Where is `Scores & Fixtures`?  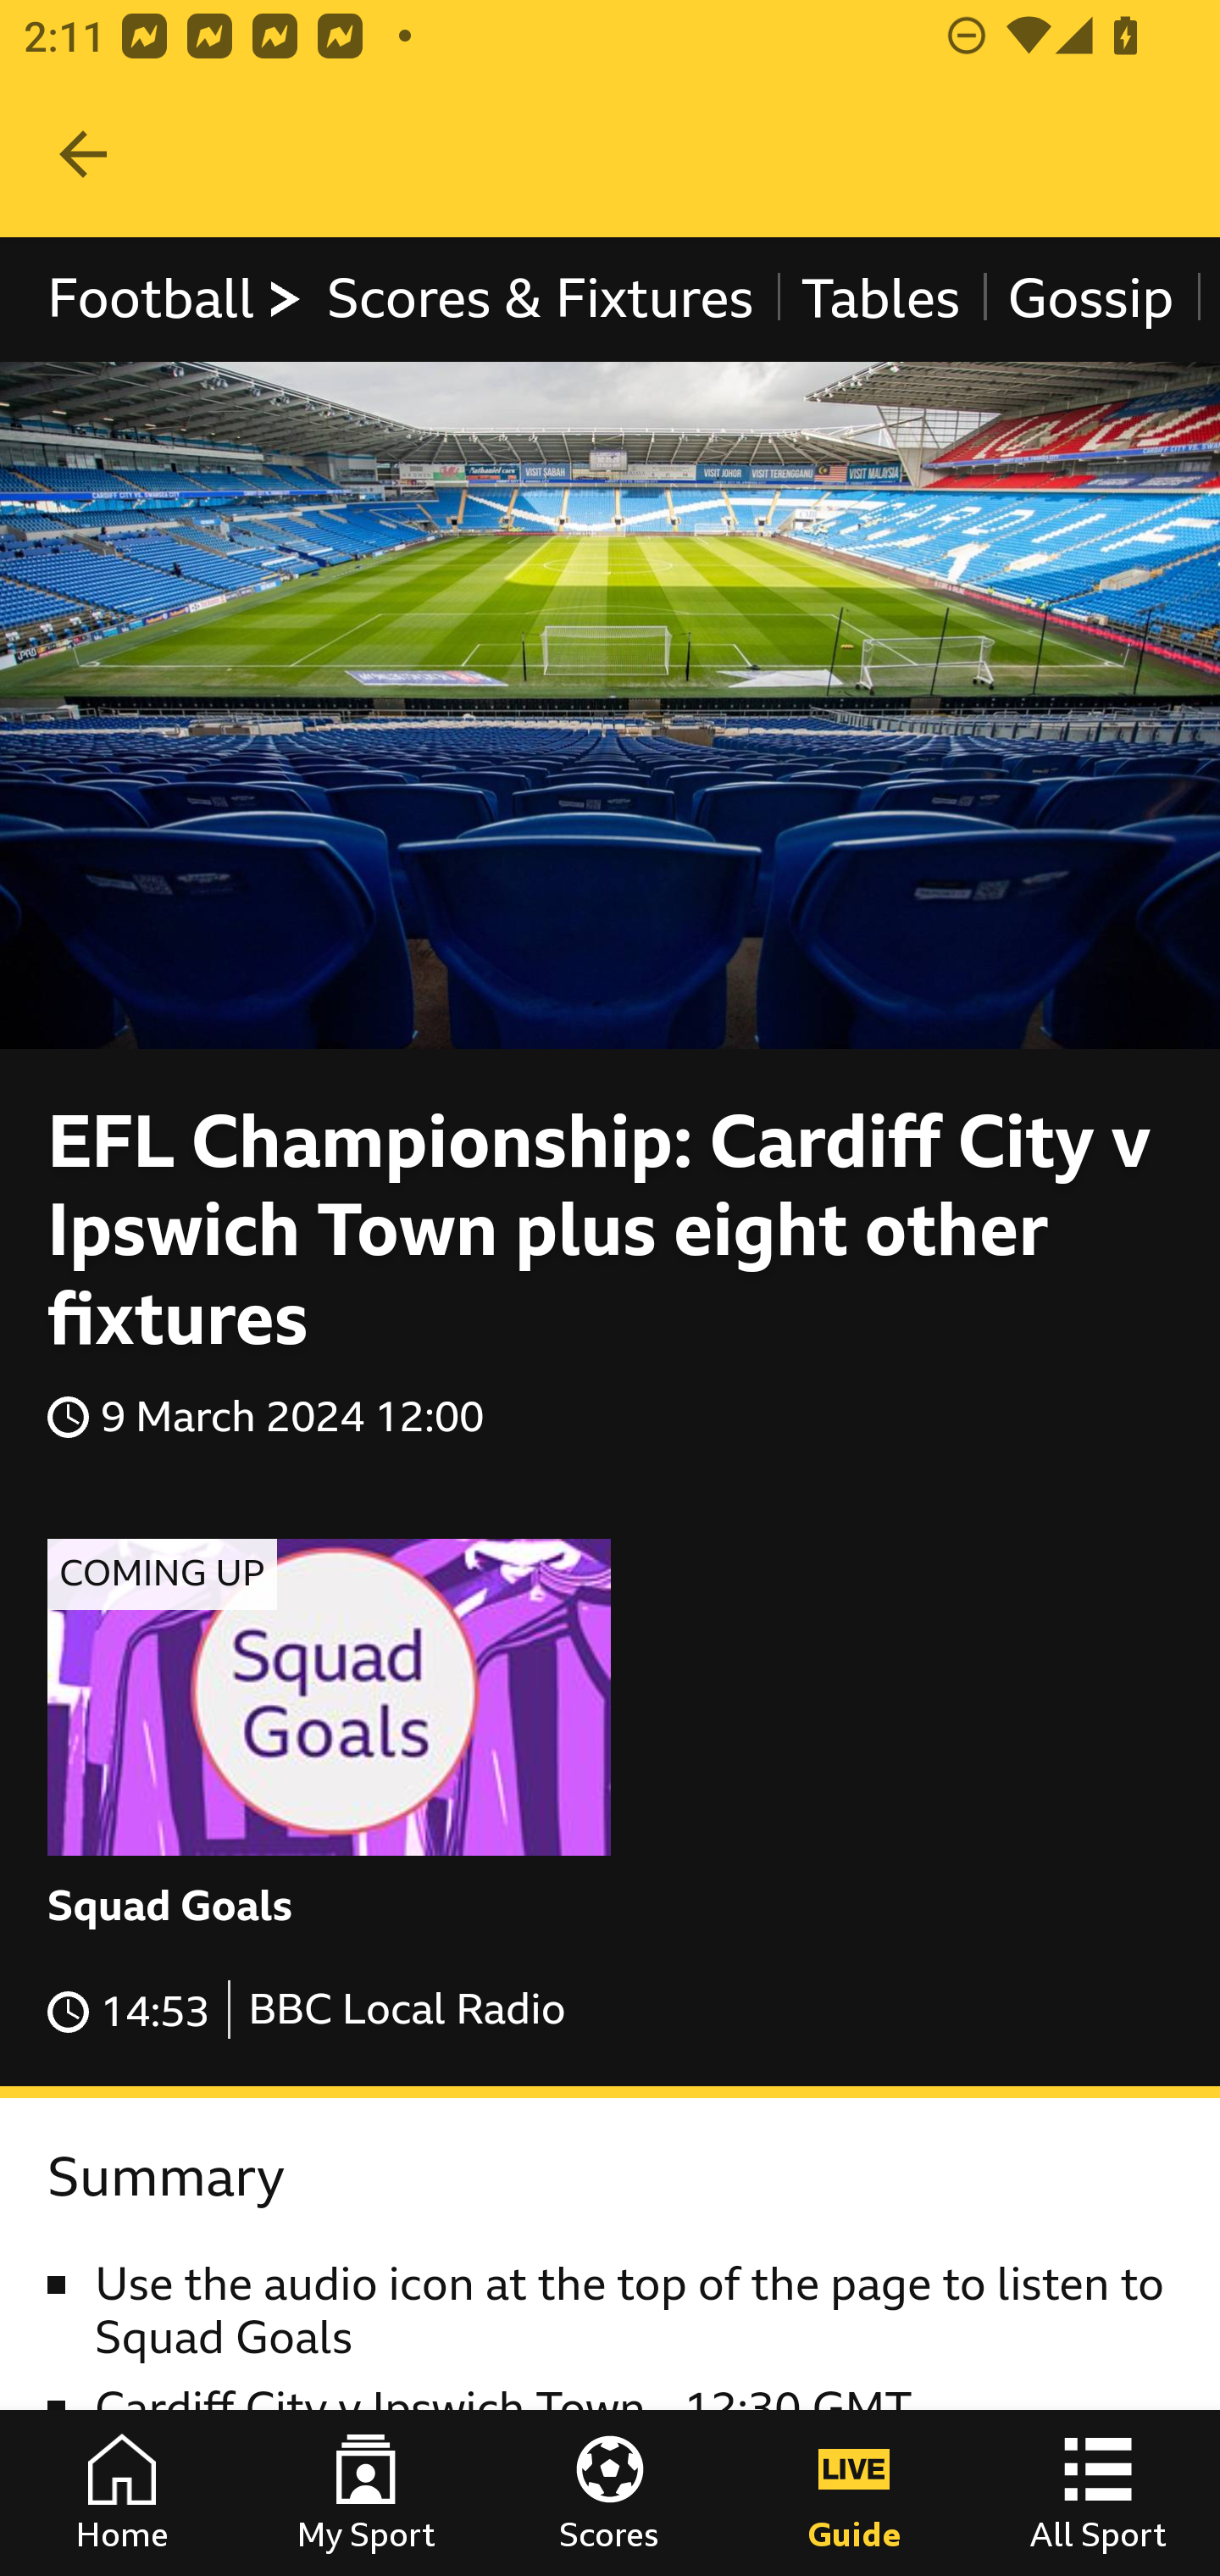
Scores & Fixtures is located at coordinates (541, 298).